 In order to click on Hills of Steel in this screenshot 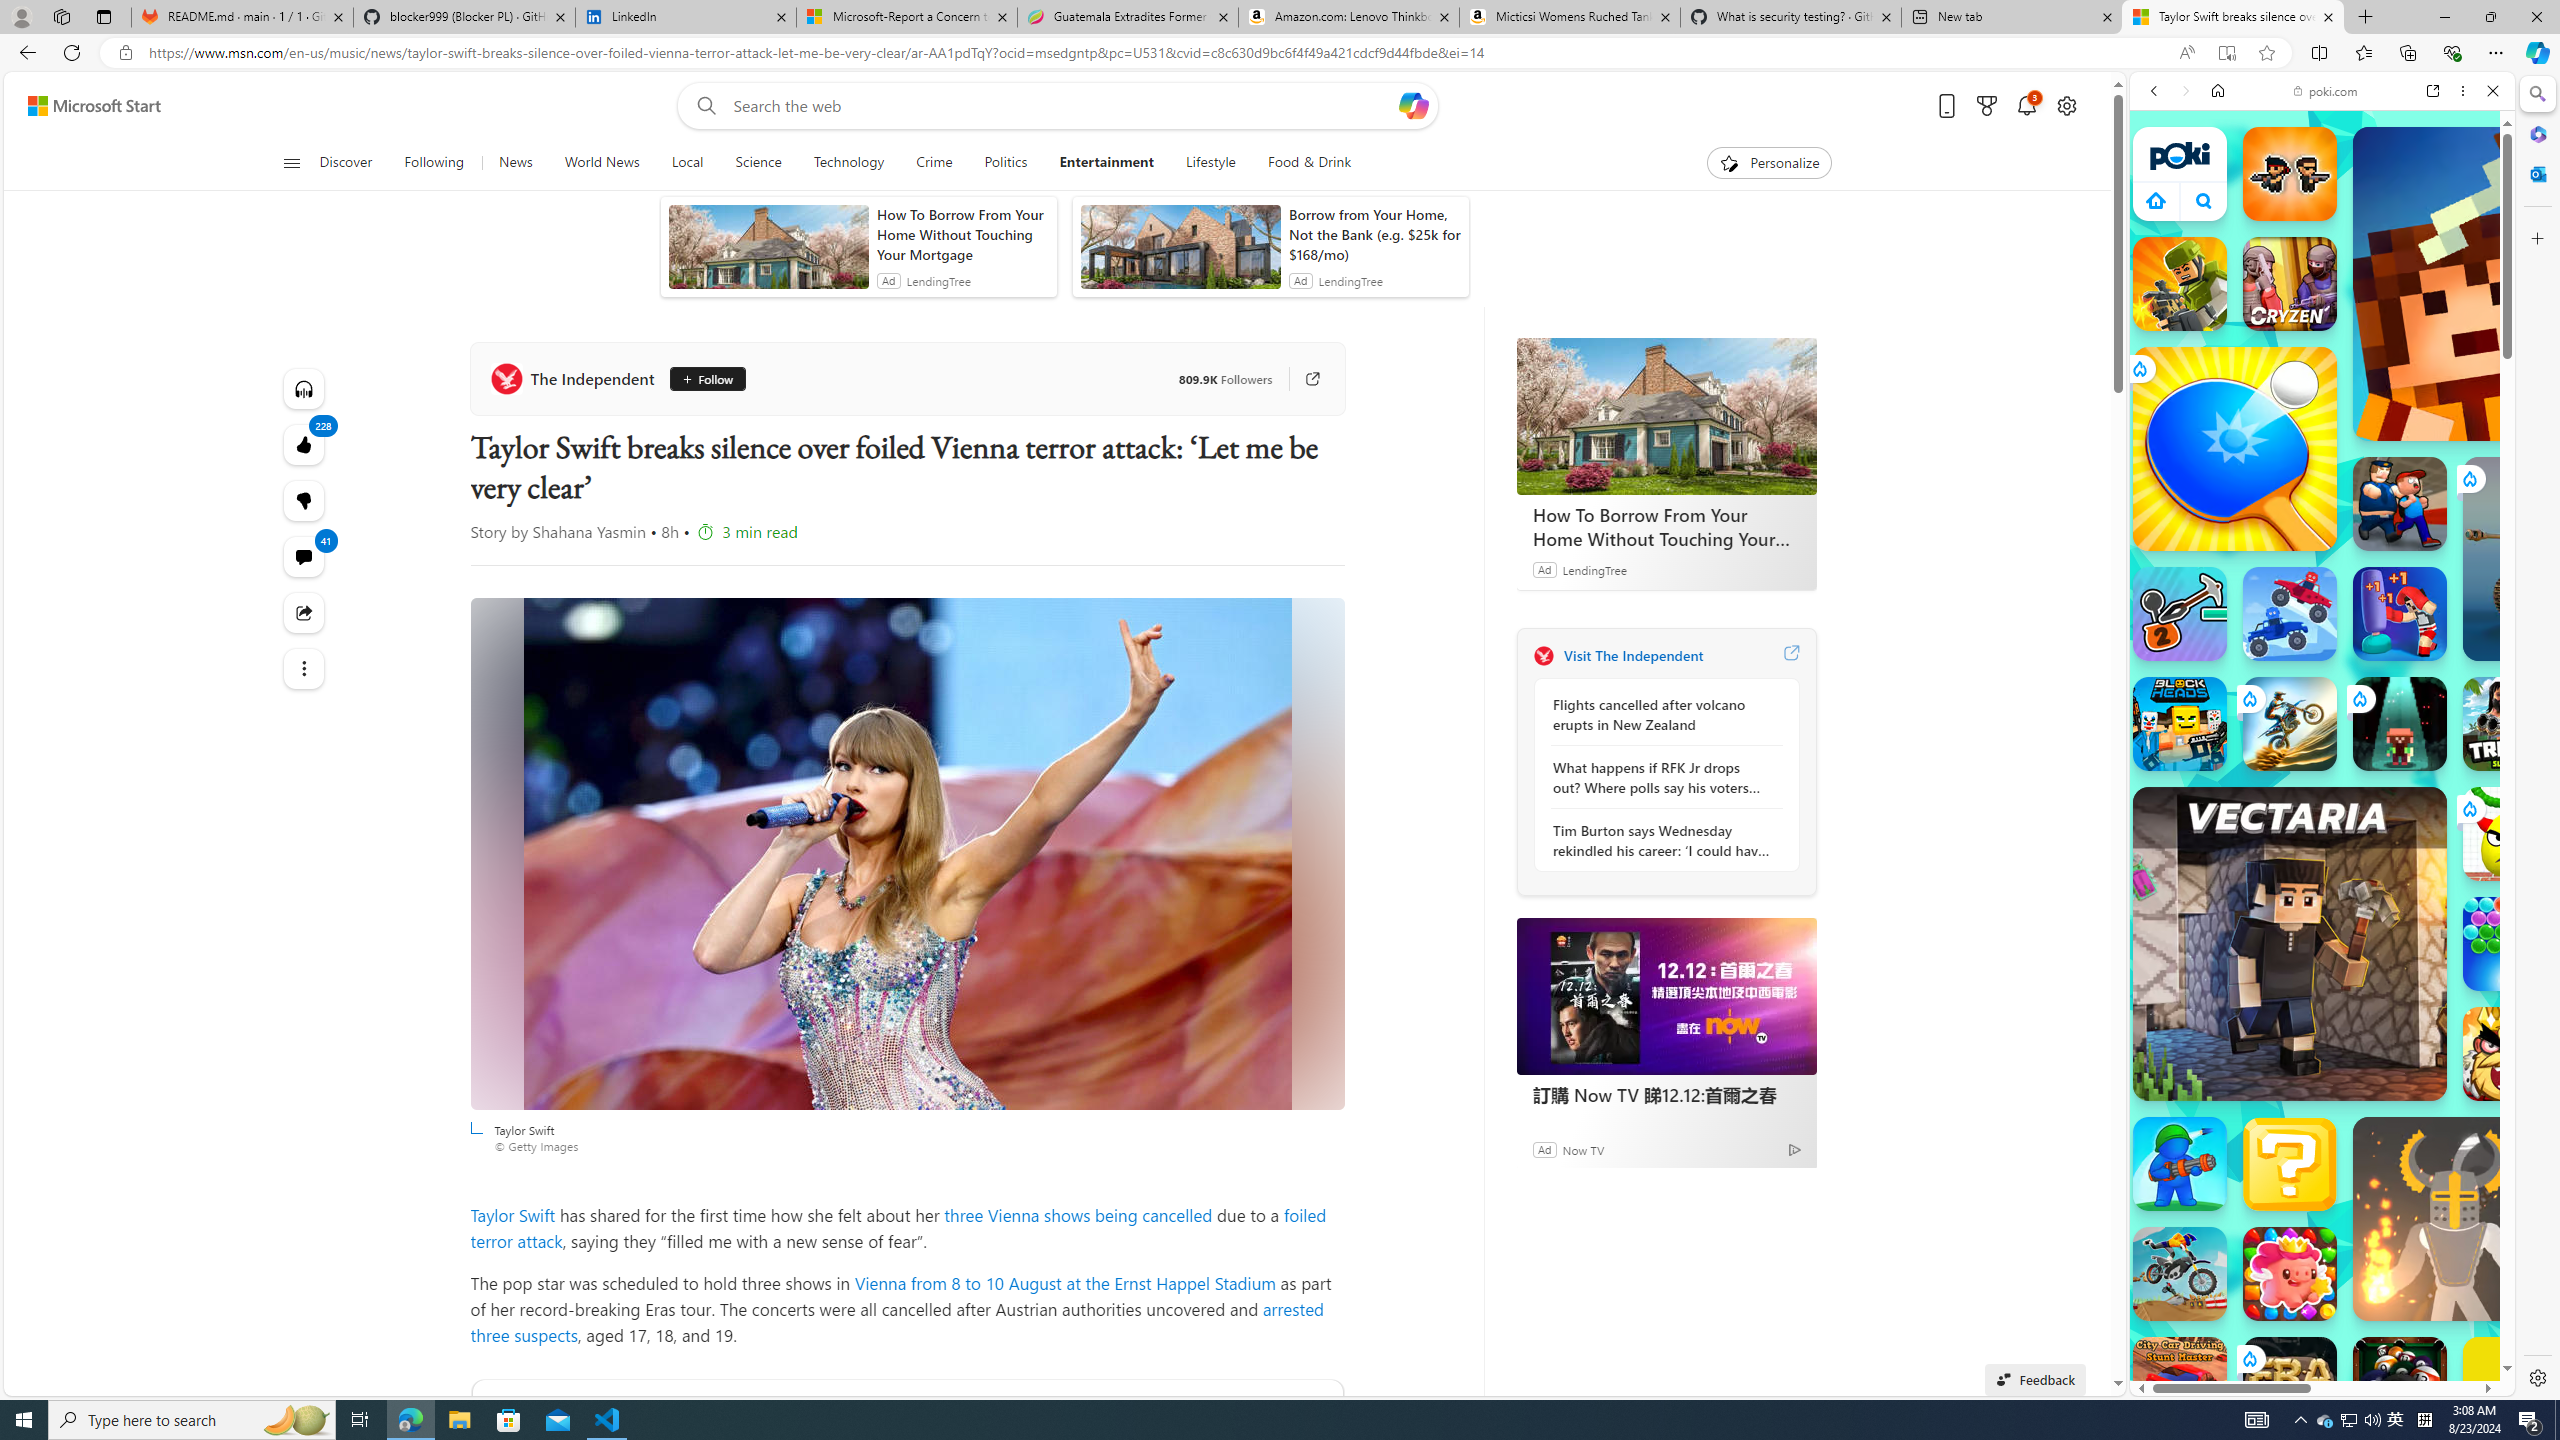, I will do `click(2222, 1020)`.